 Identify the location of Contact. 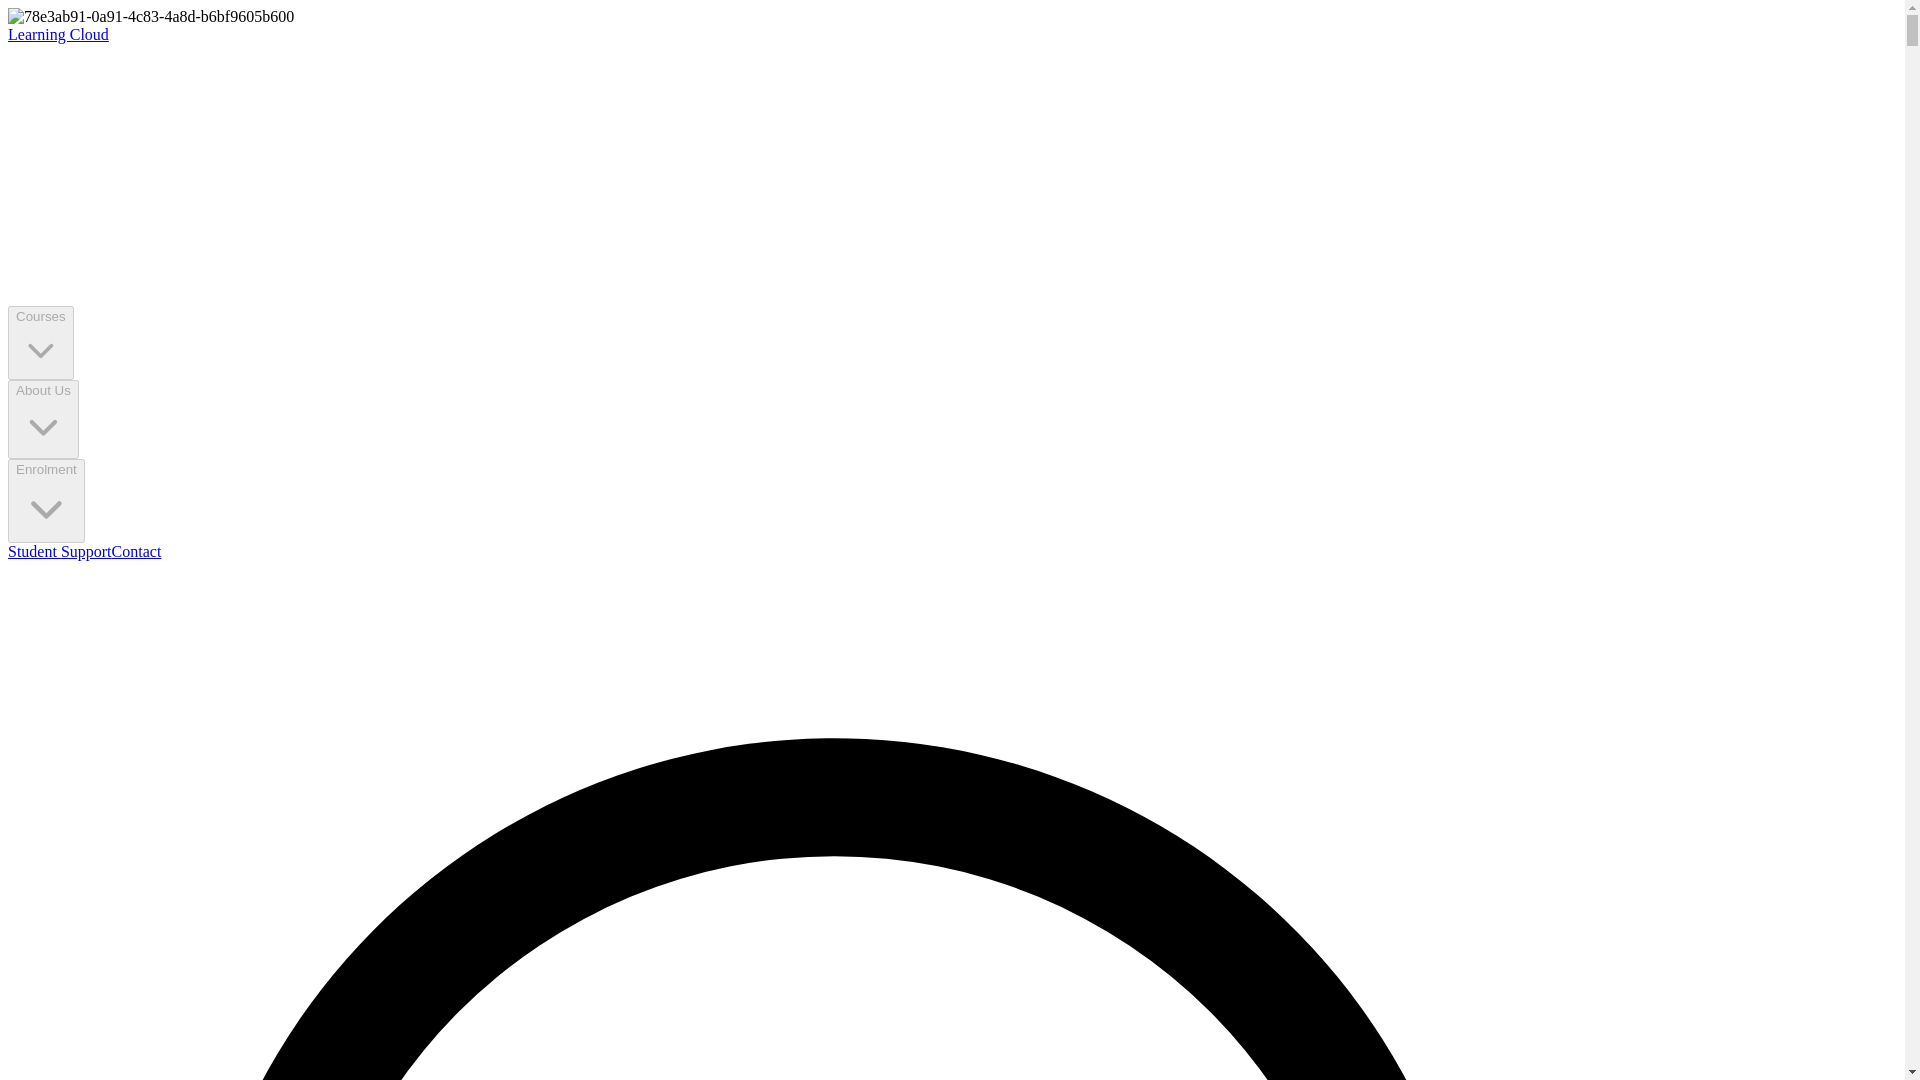
(136, 552).